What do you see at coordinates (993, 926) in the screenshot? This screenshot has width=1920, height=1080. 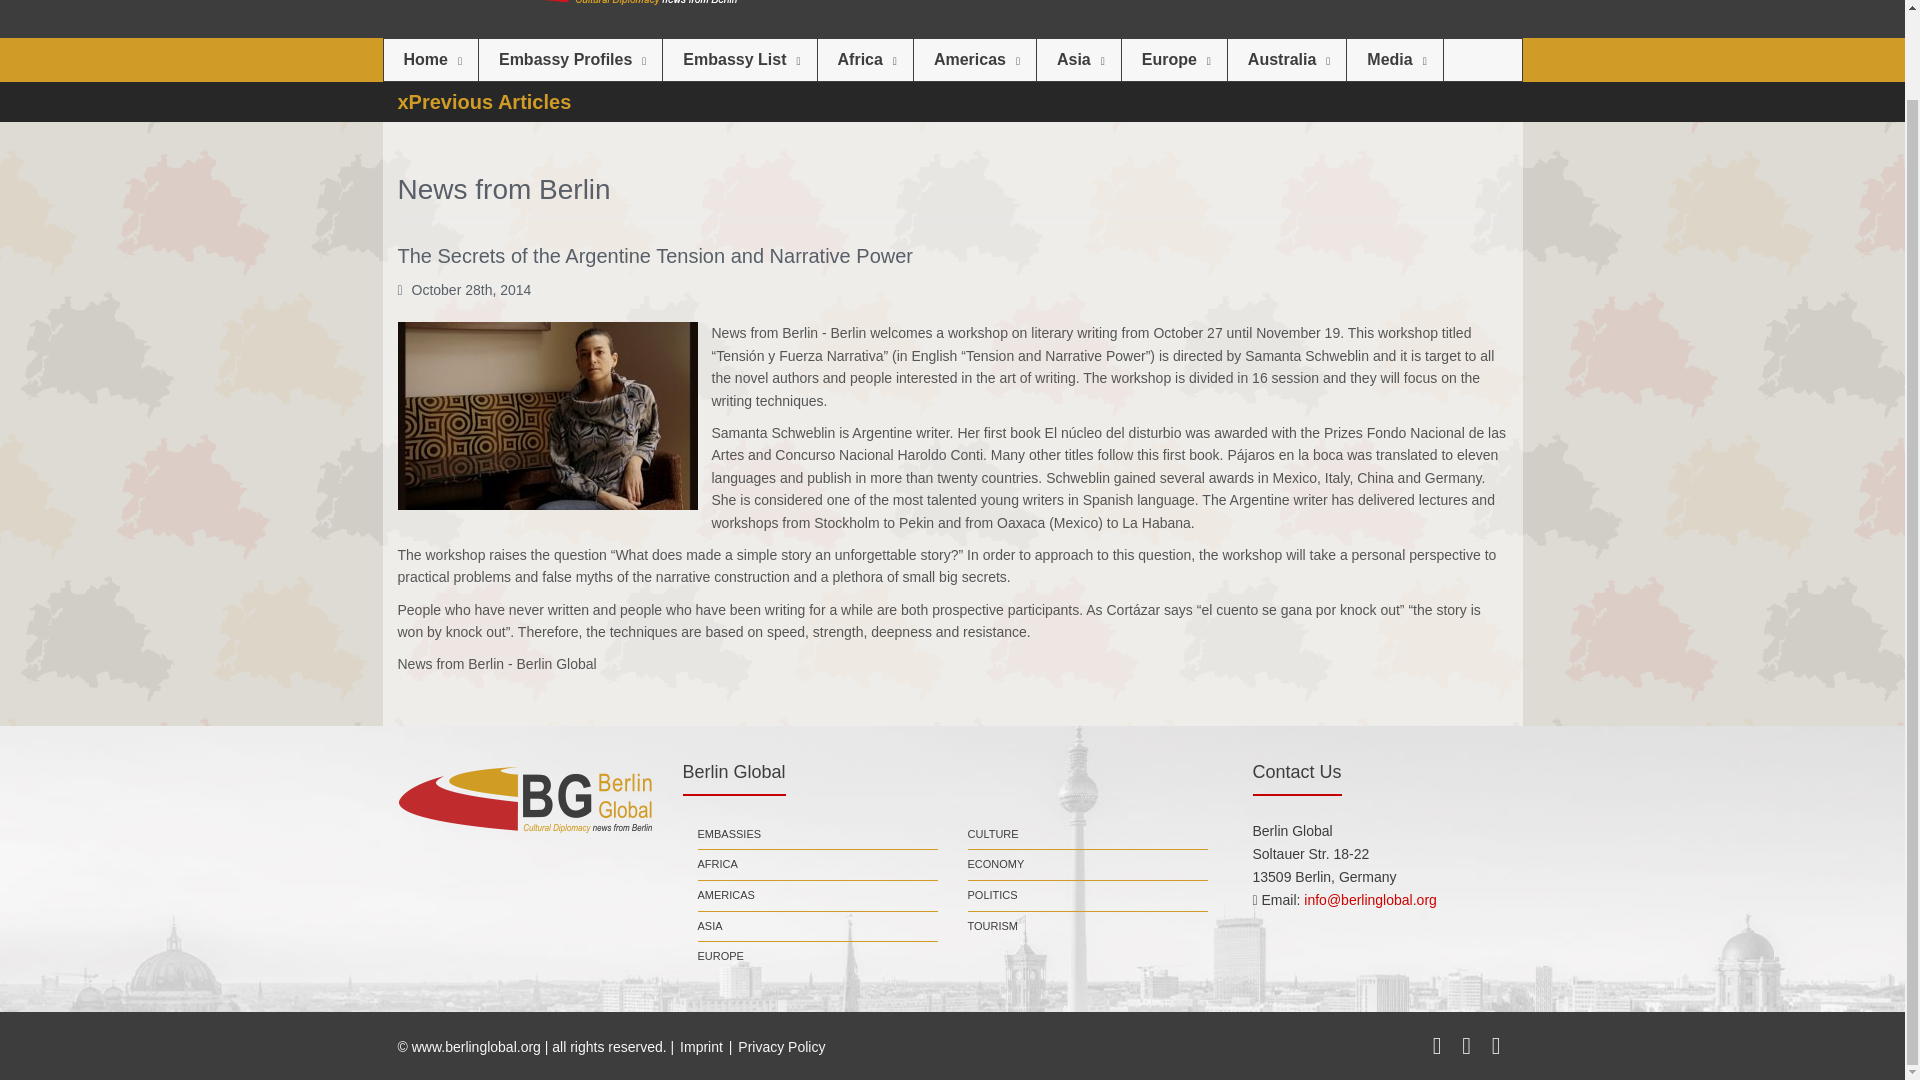 I see `TOURISM` at bounding box center [993, 926].